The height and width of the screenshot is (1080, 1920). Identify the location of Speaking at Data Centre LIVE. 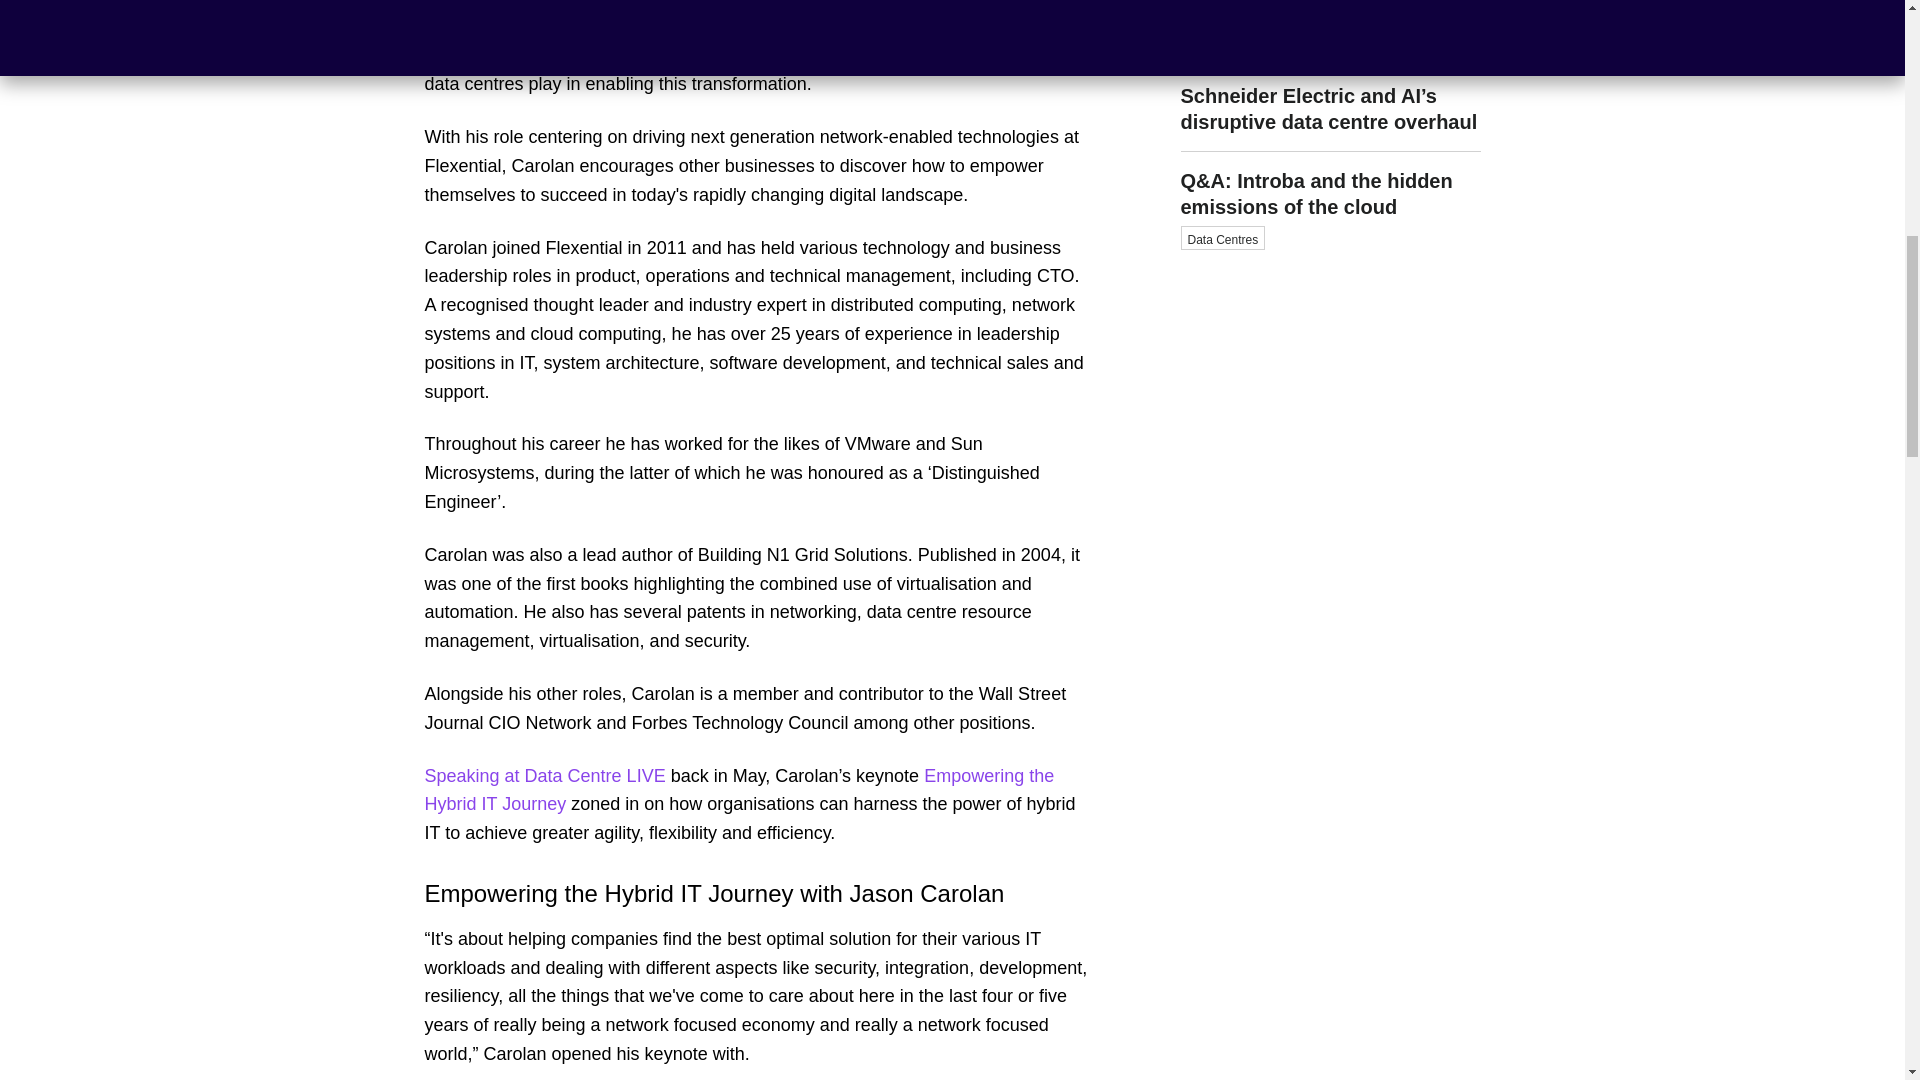
(544, 776).